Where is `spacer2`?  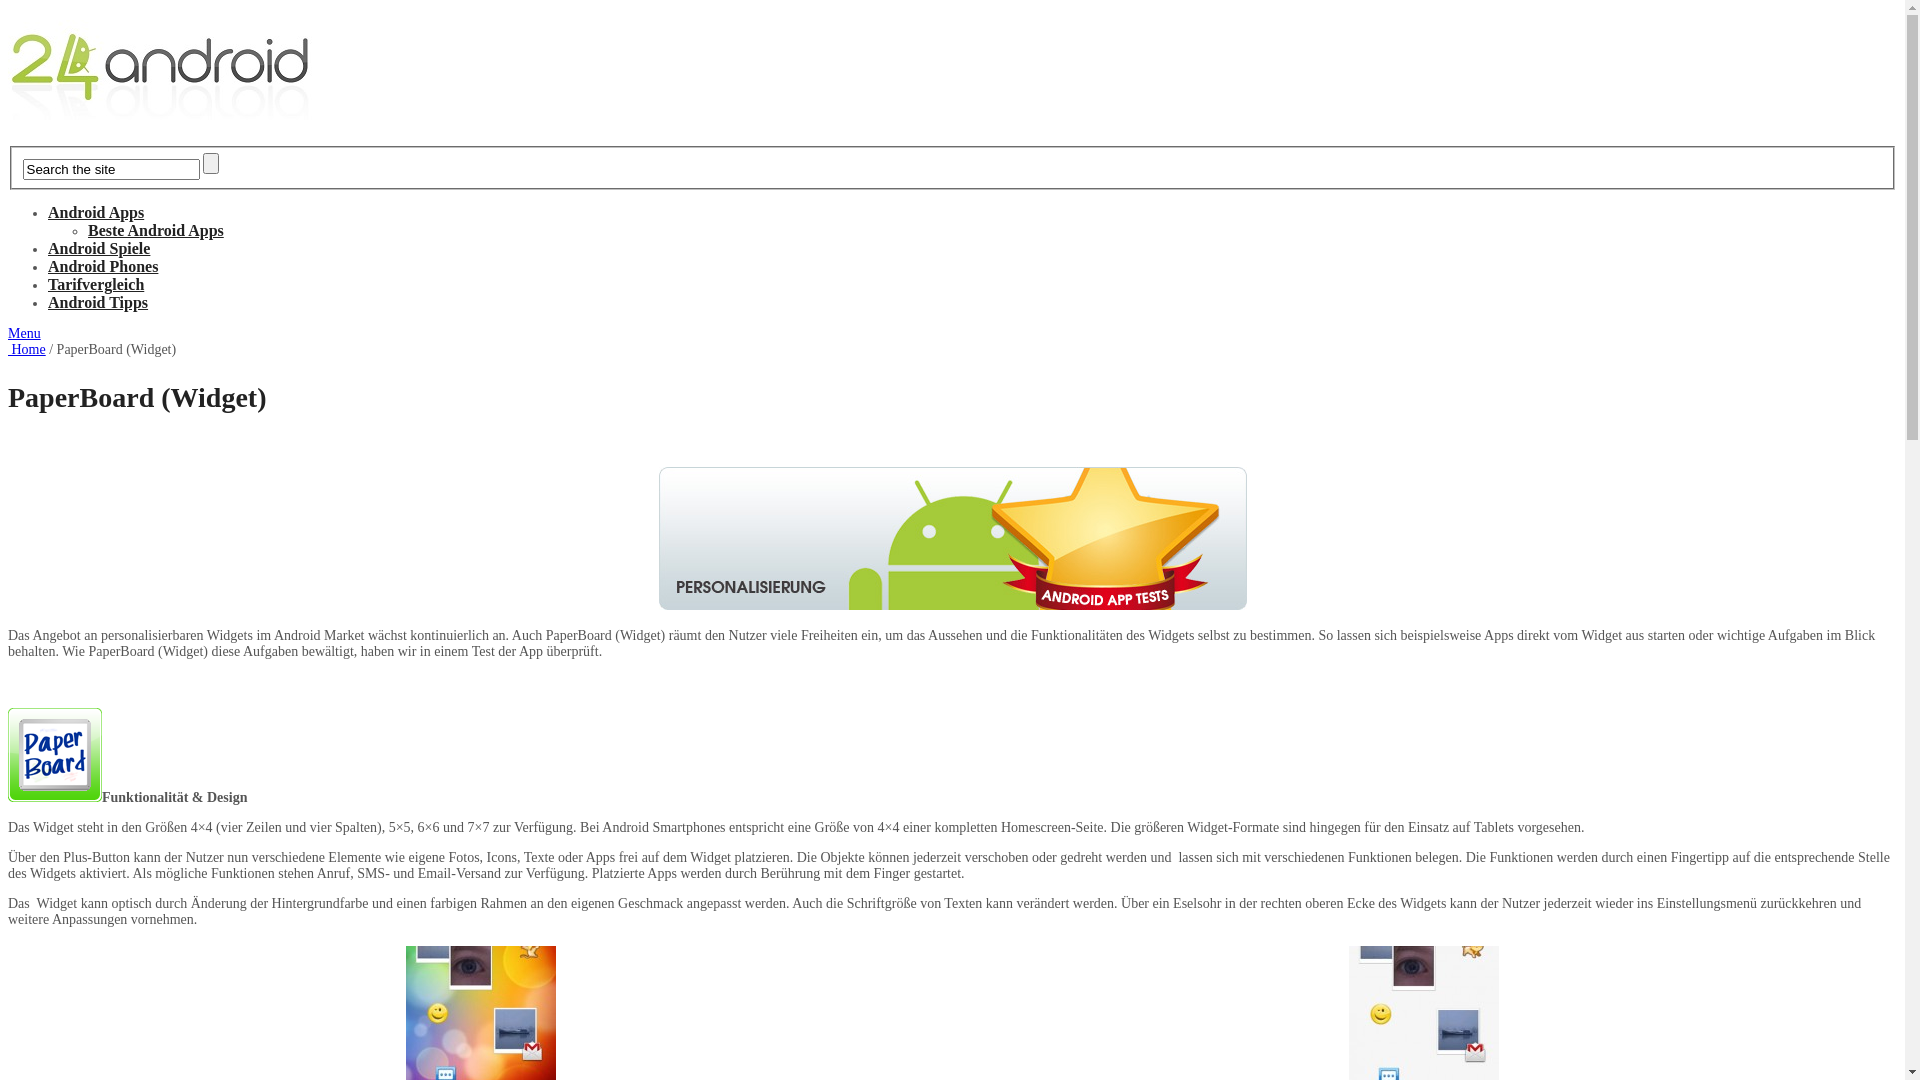
spacer2 is located at coordinates (23, 444).